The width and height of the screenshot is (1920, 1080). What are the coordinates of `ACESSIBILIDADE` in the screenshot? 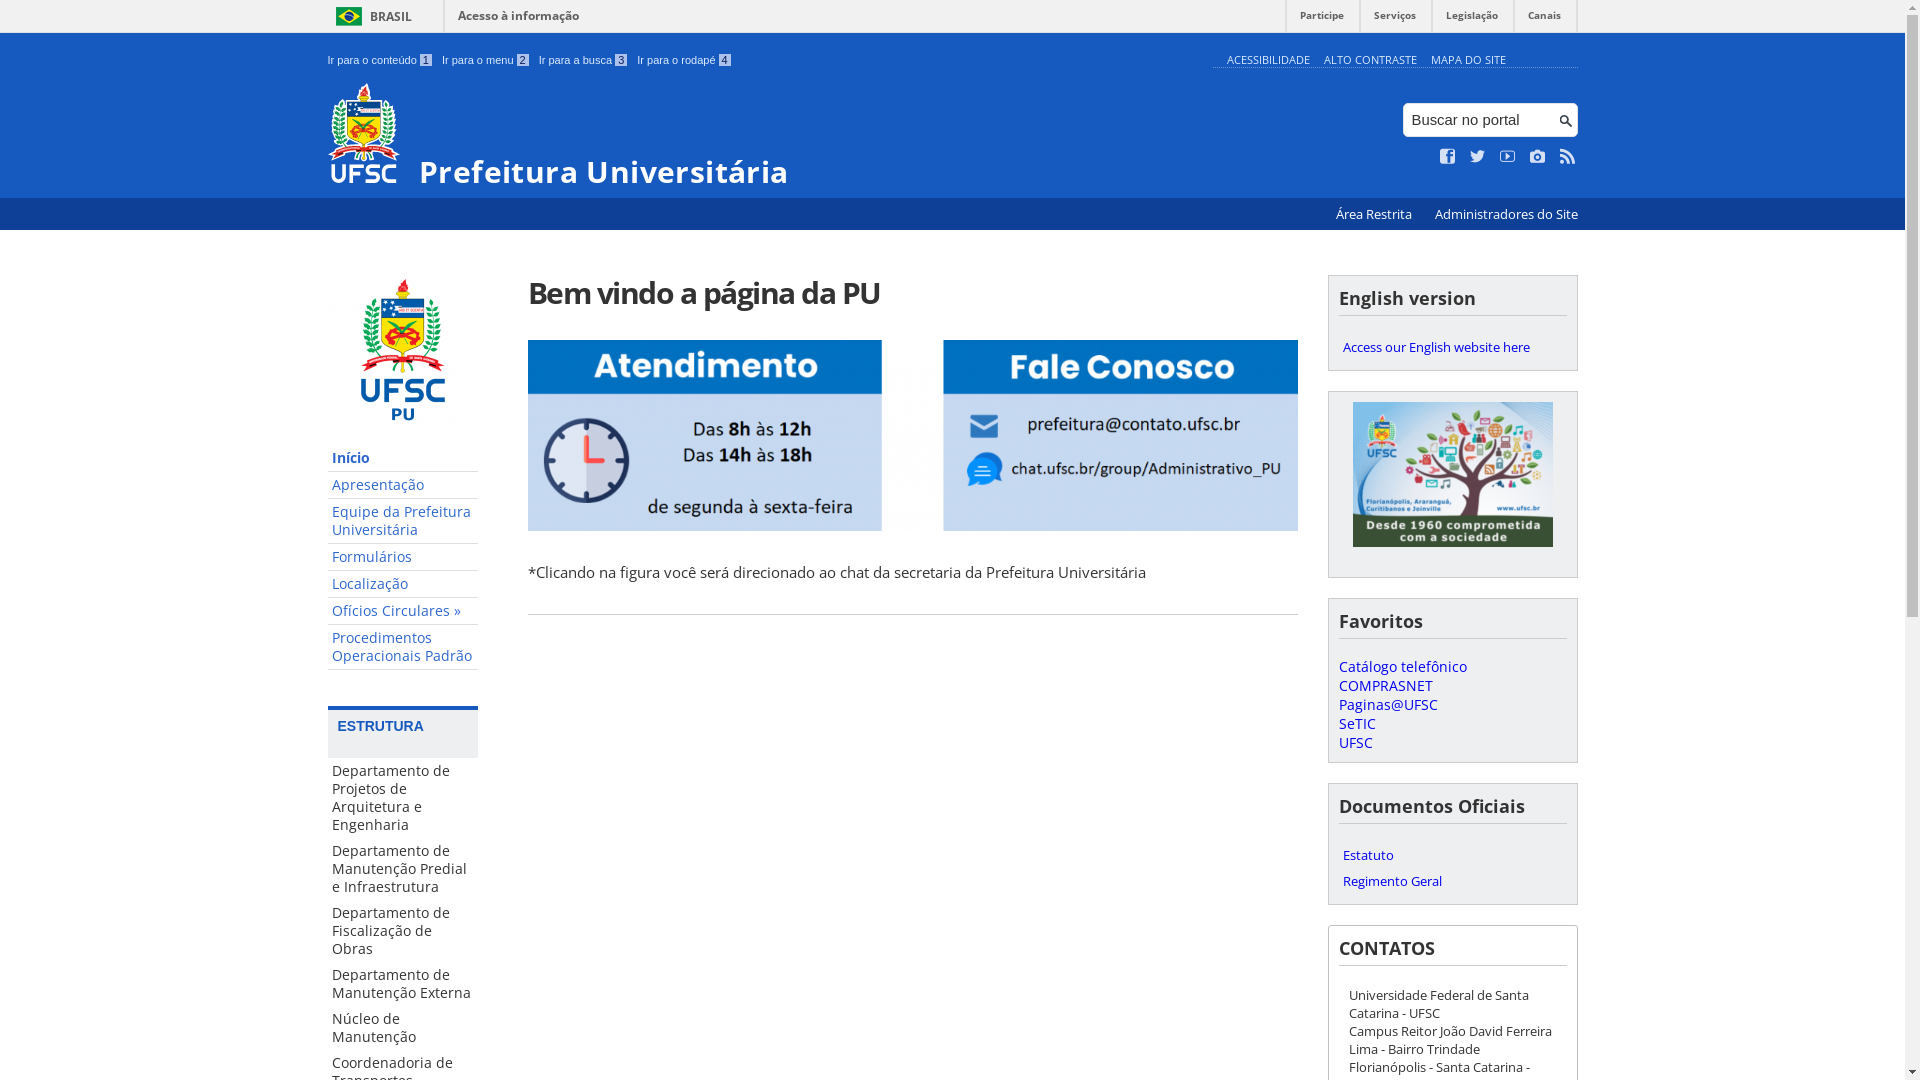 It's located at (1268, 60).